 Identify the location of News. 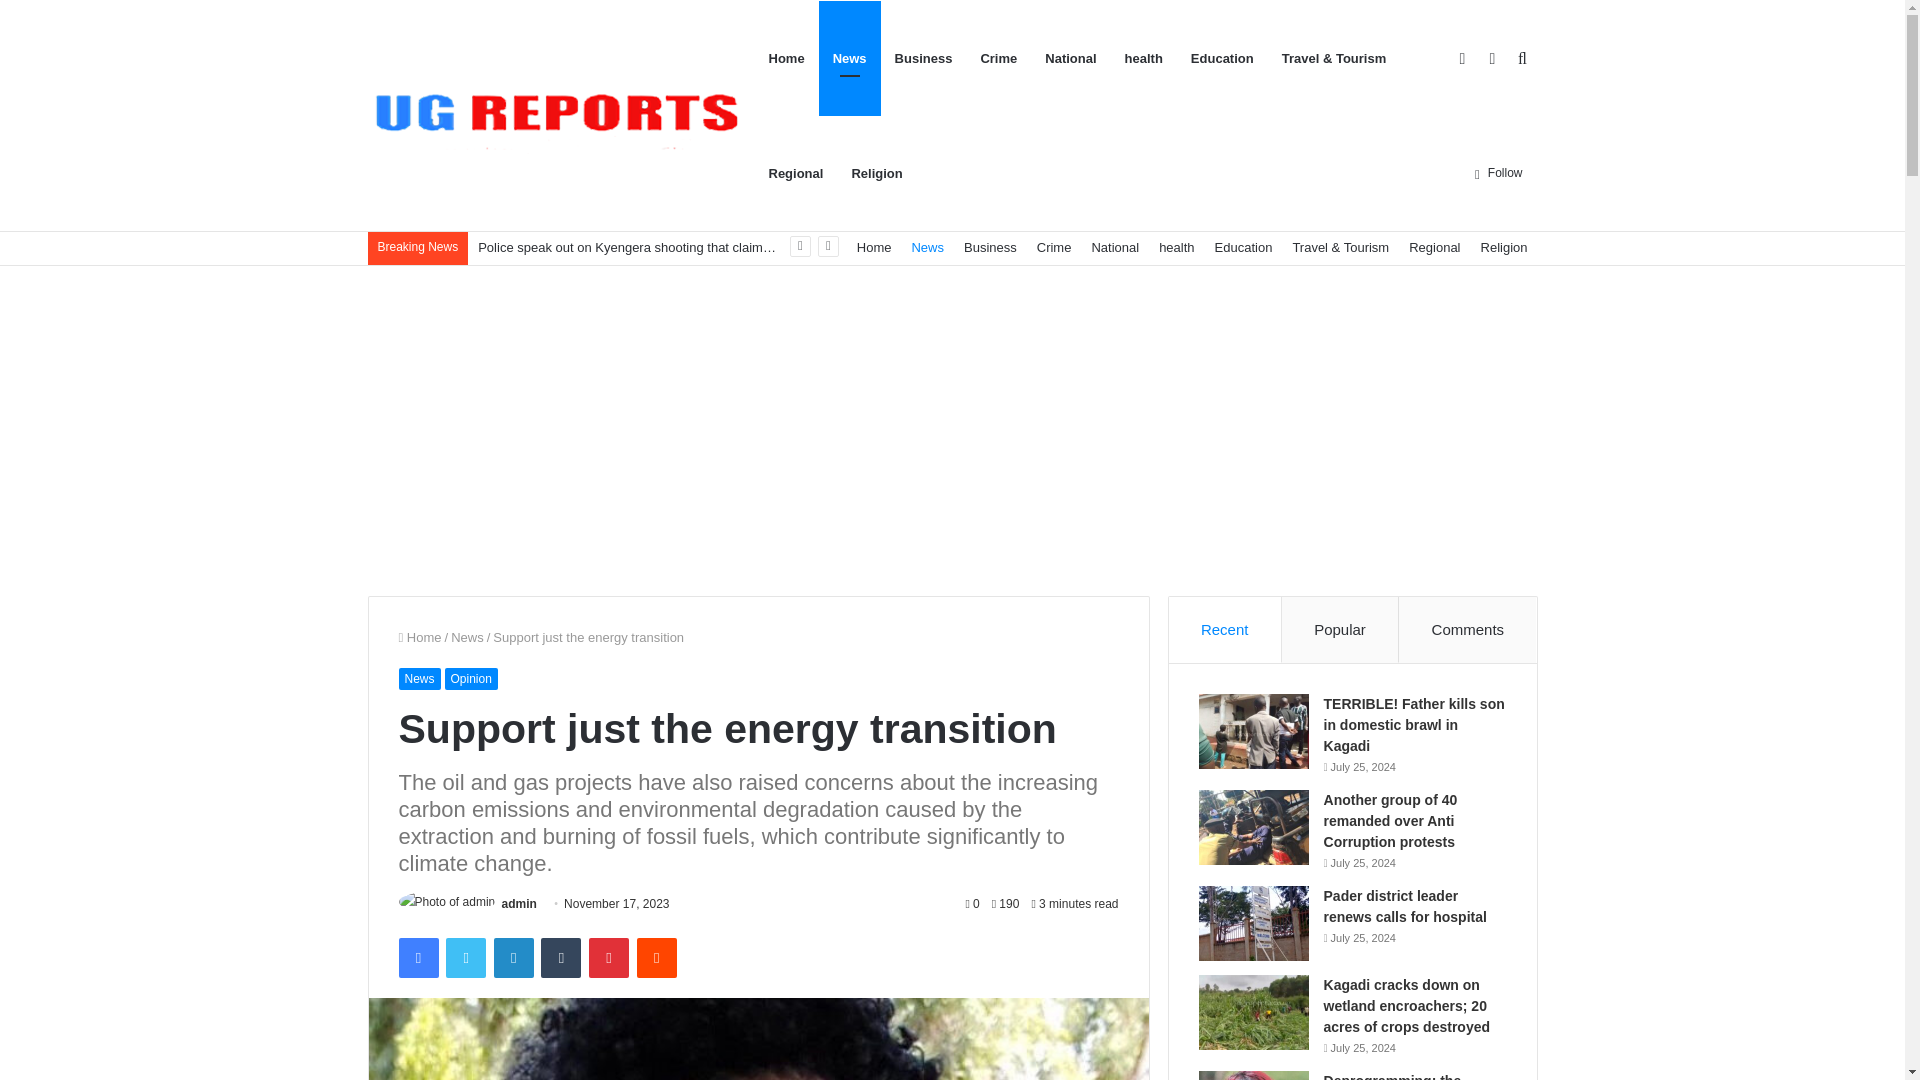
(850, 58).